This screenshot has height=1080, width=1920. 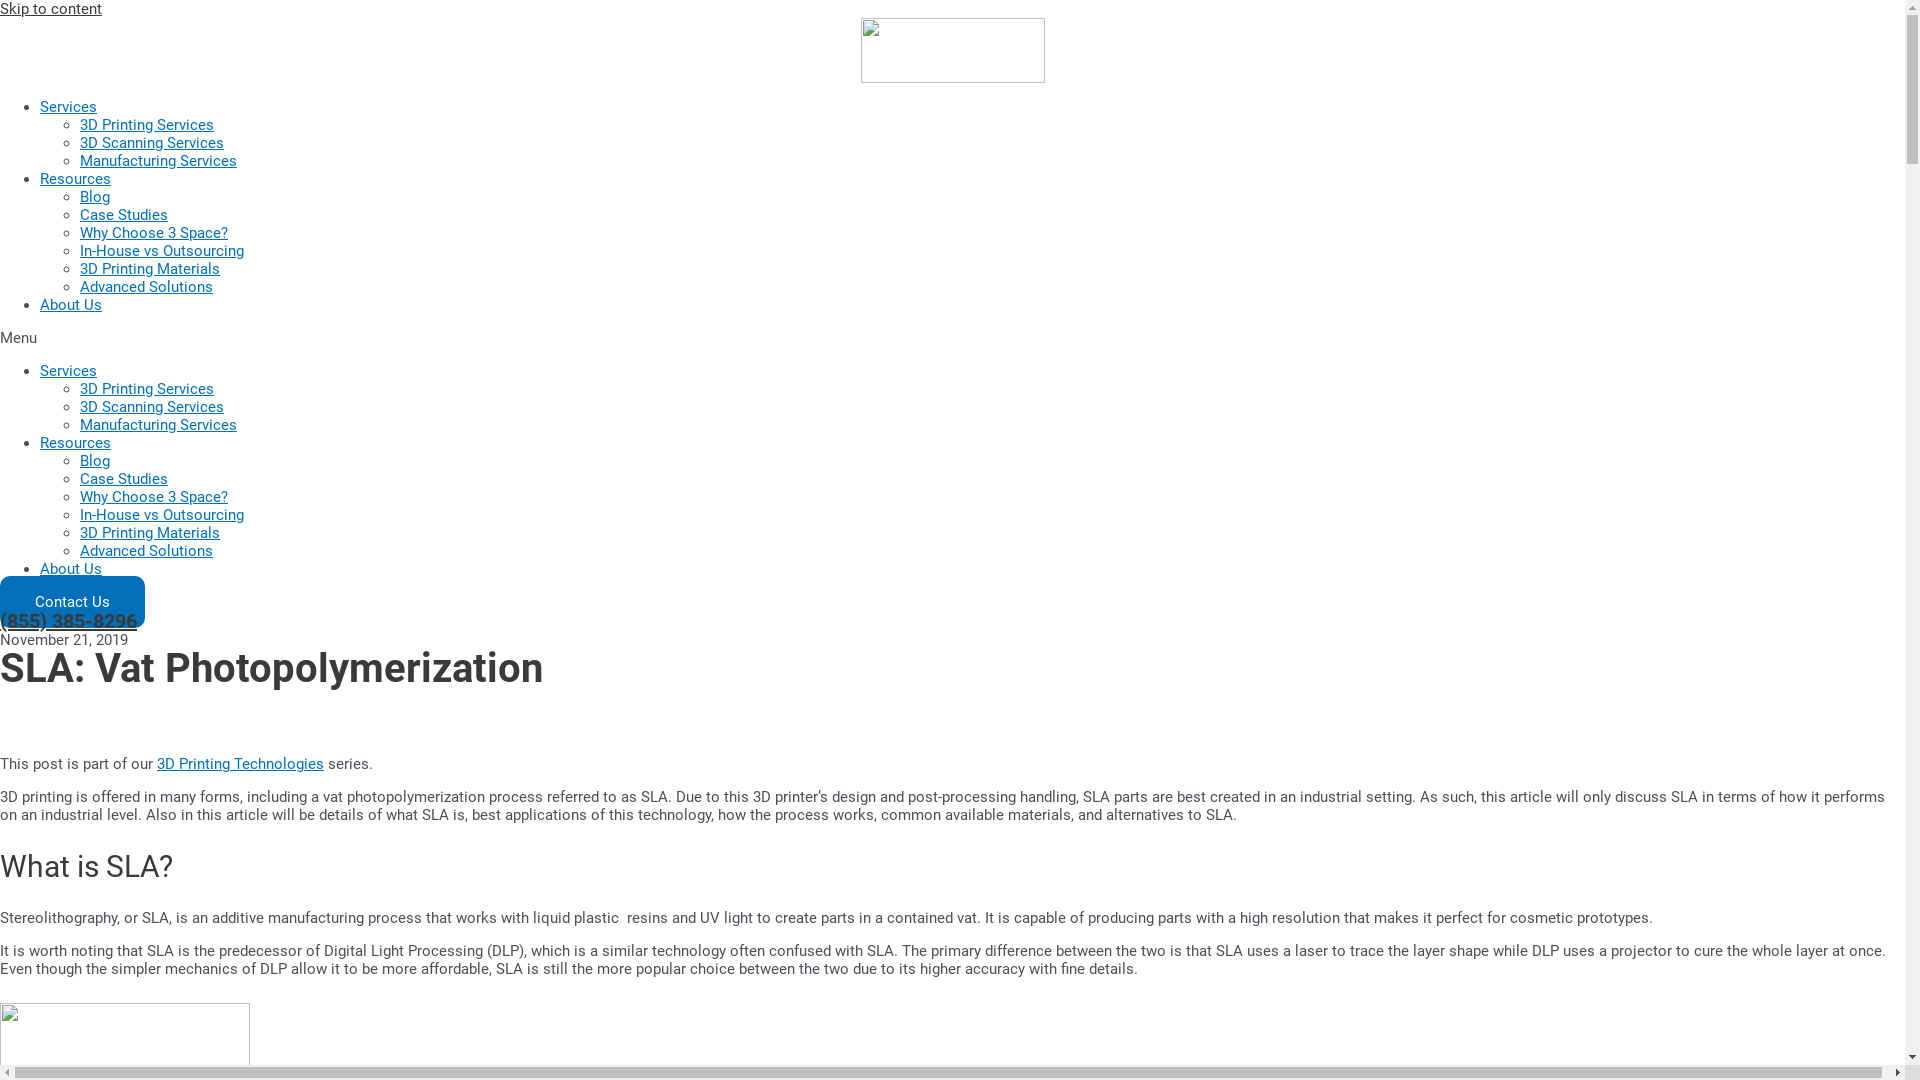 I want to click on Contact Us, so click(x=72, y=602).